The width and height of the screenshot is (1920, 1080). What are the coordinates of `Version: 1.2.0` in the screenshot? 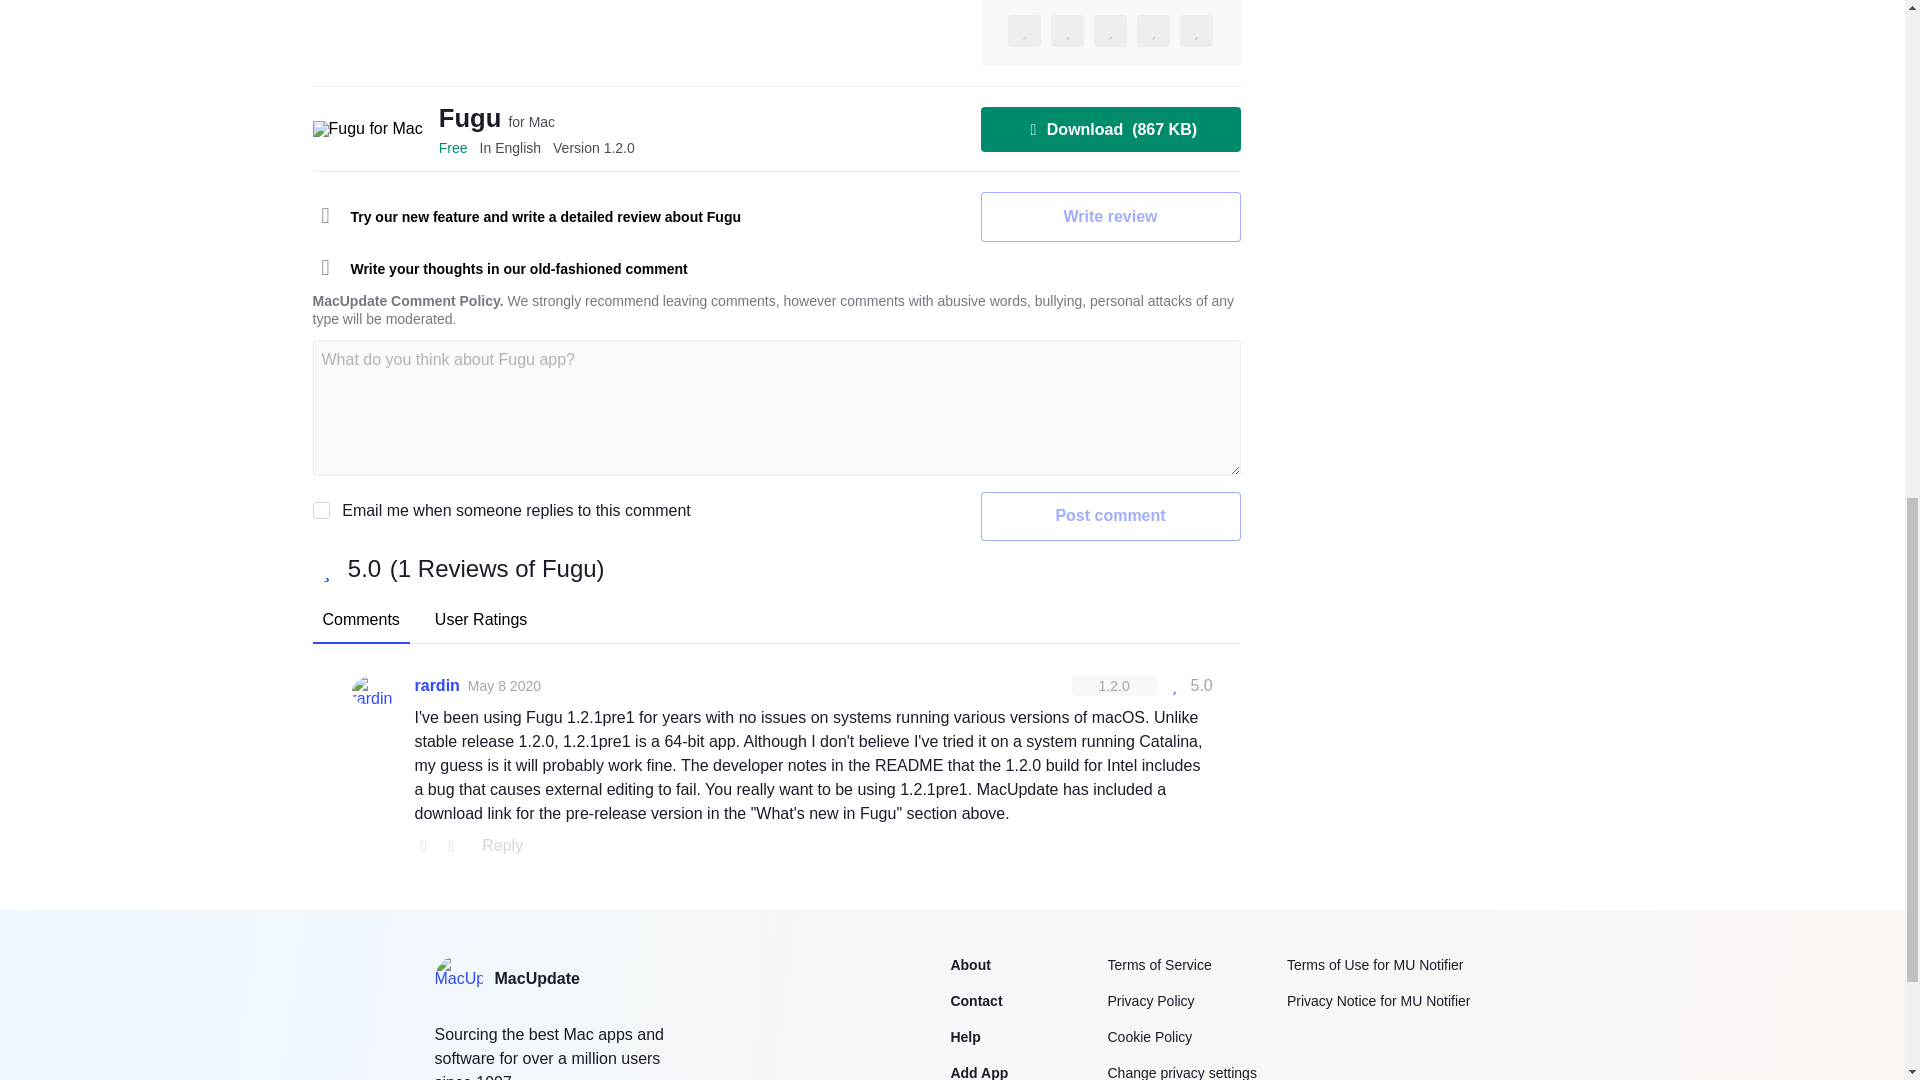 It's located at (1114, 686).